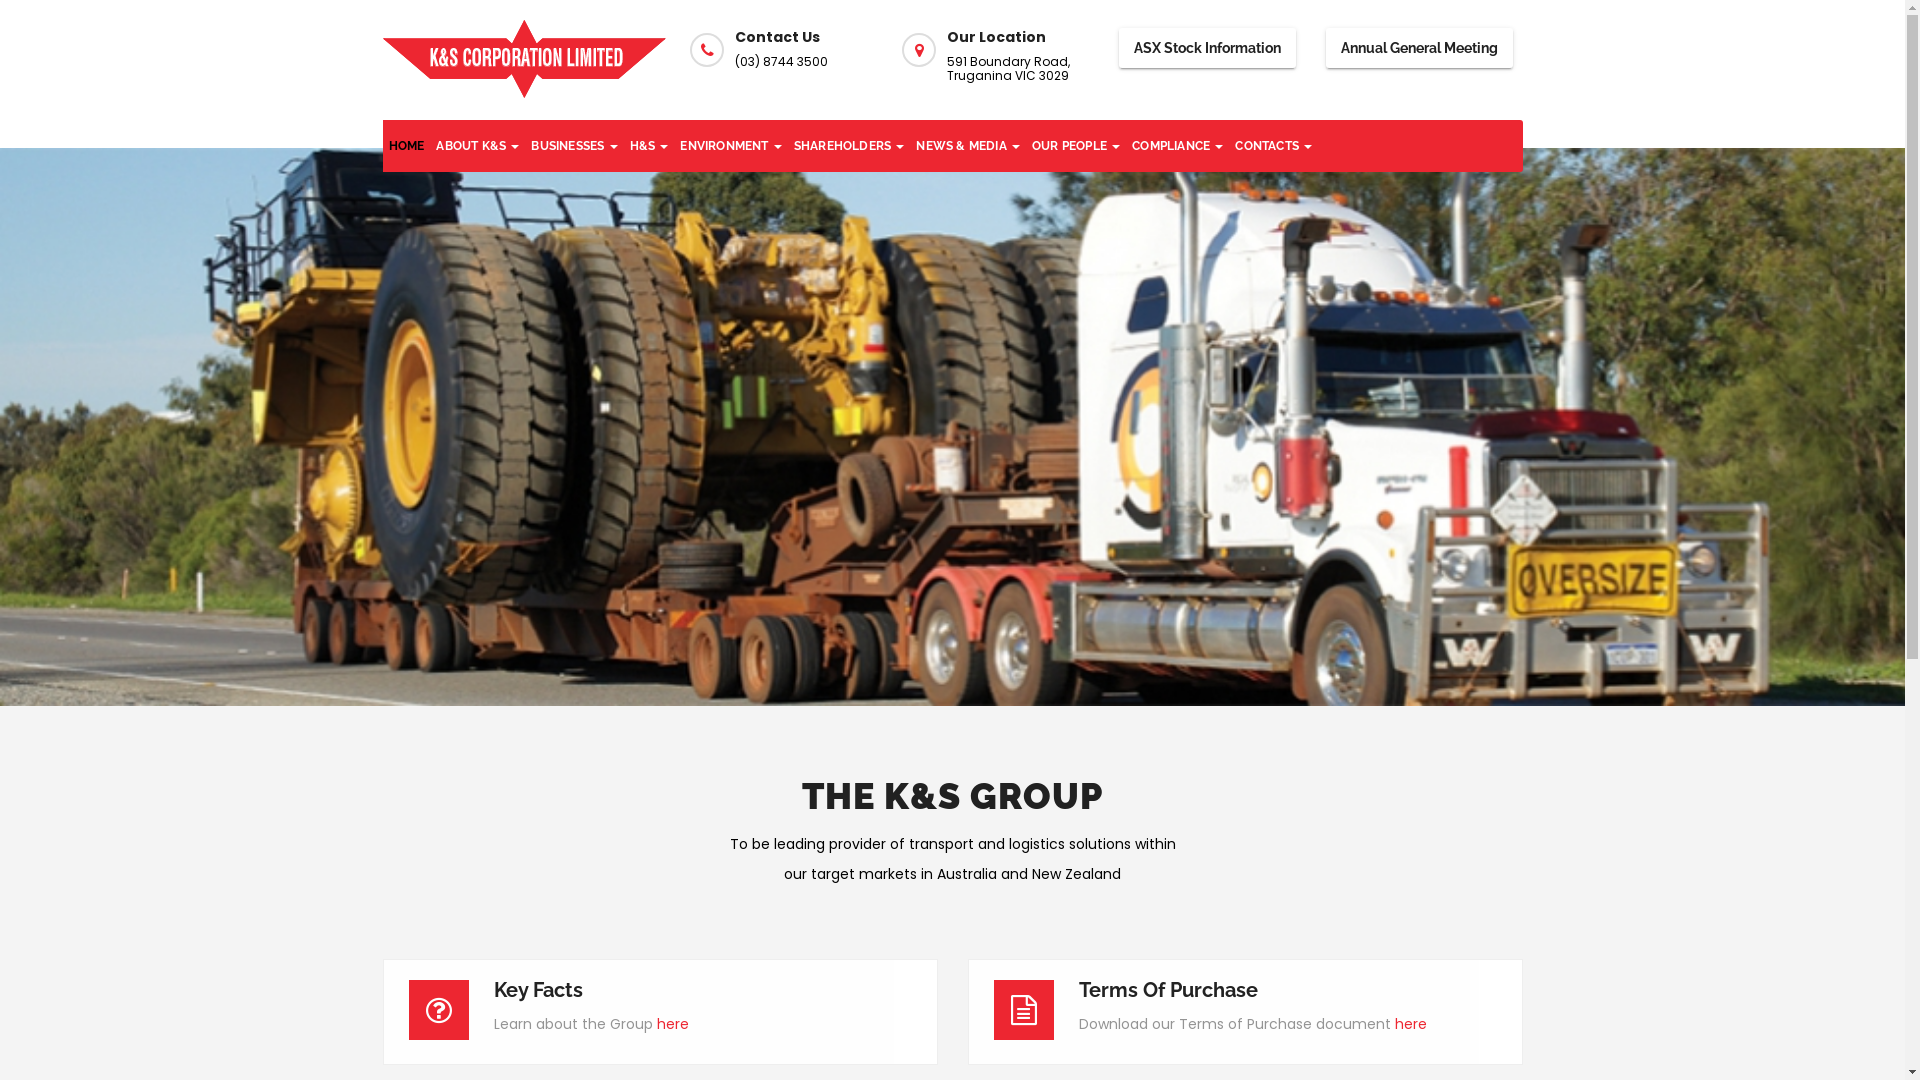 Image resolution: width=1920 pixels, height=1080 pixels. Describe the element at coordinates (1178, 146) in the screenshot. I see `COMPLIANCE` at that location.